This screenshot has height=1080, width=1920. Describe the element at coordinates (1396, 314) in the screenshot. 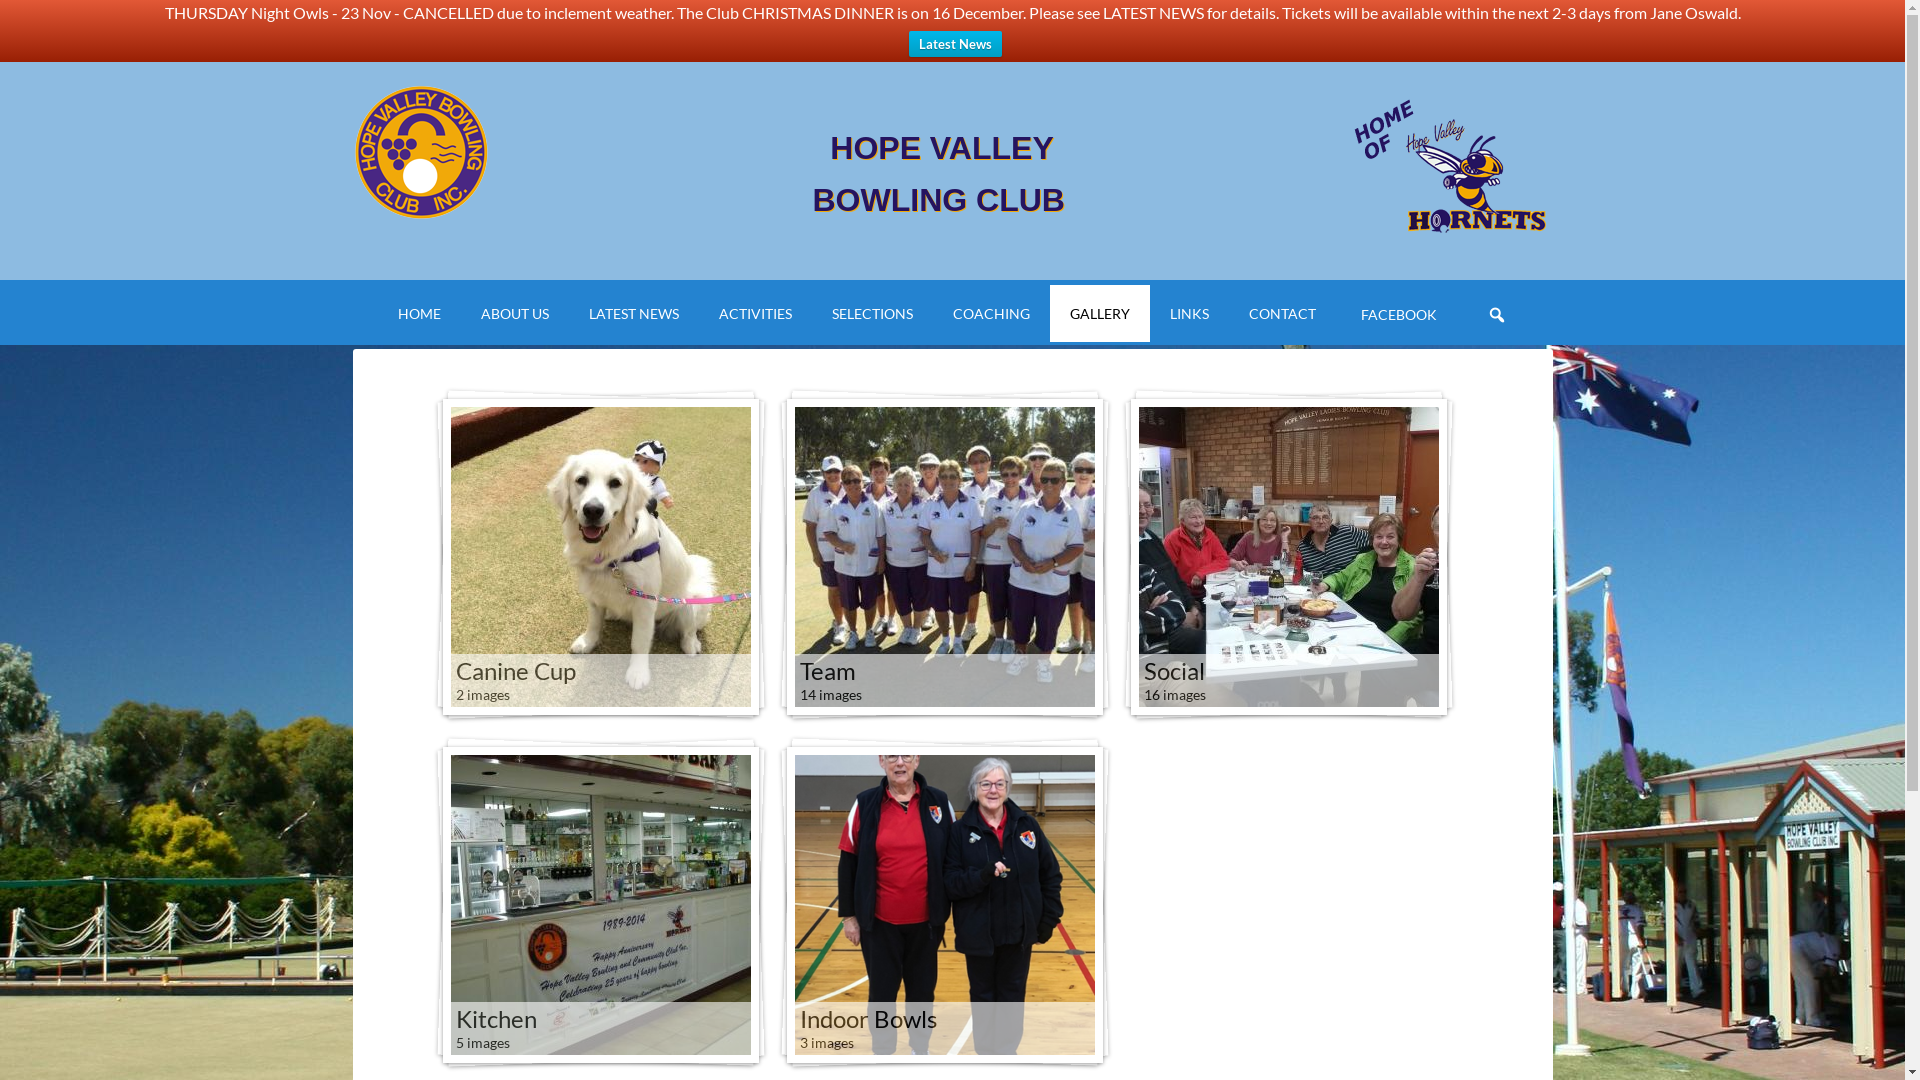

I see `FACEBOOK` at that location.